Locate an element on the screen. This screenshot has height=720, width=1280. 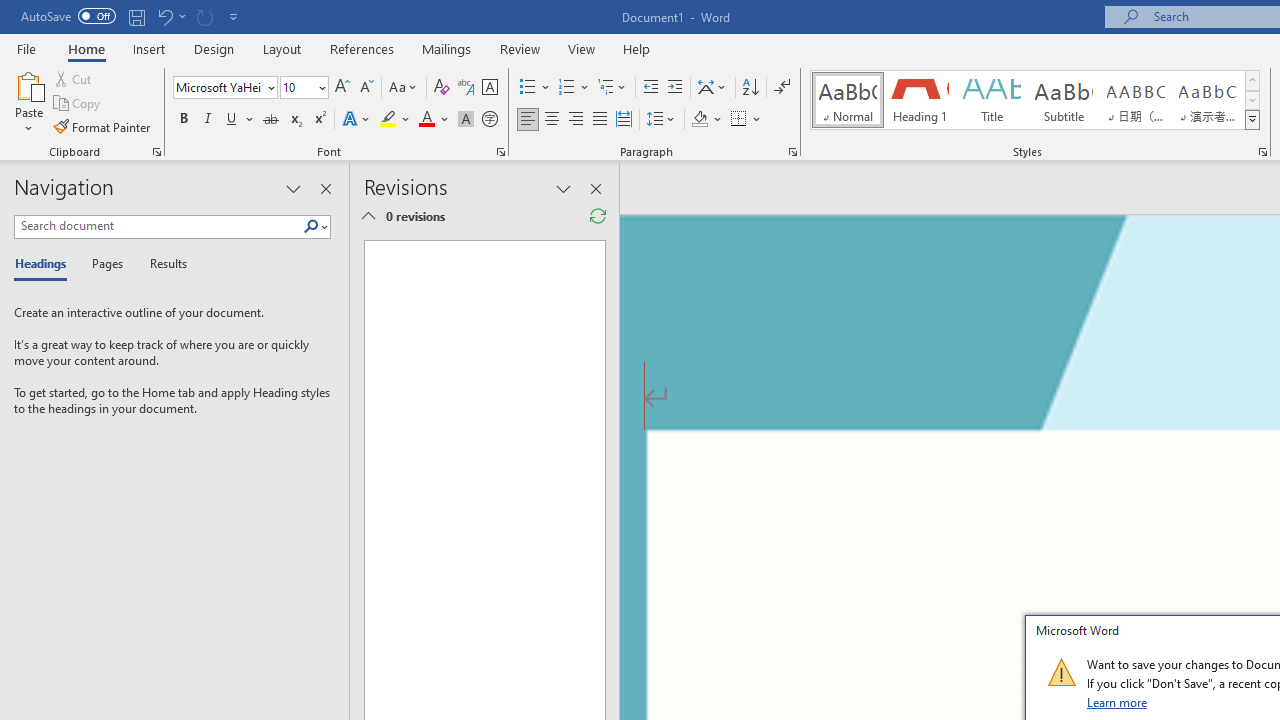
Align Right is located at coordinates (576, 120).